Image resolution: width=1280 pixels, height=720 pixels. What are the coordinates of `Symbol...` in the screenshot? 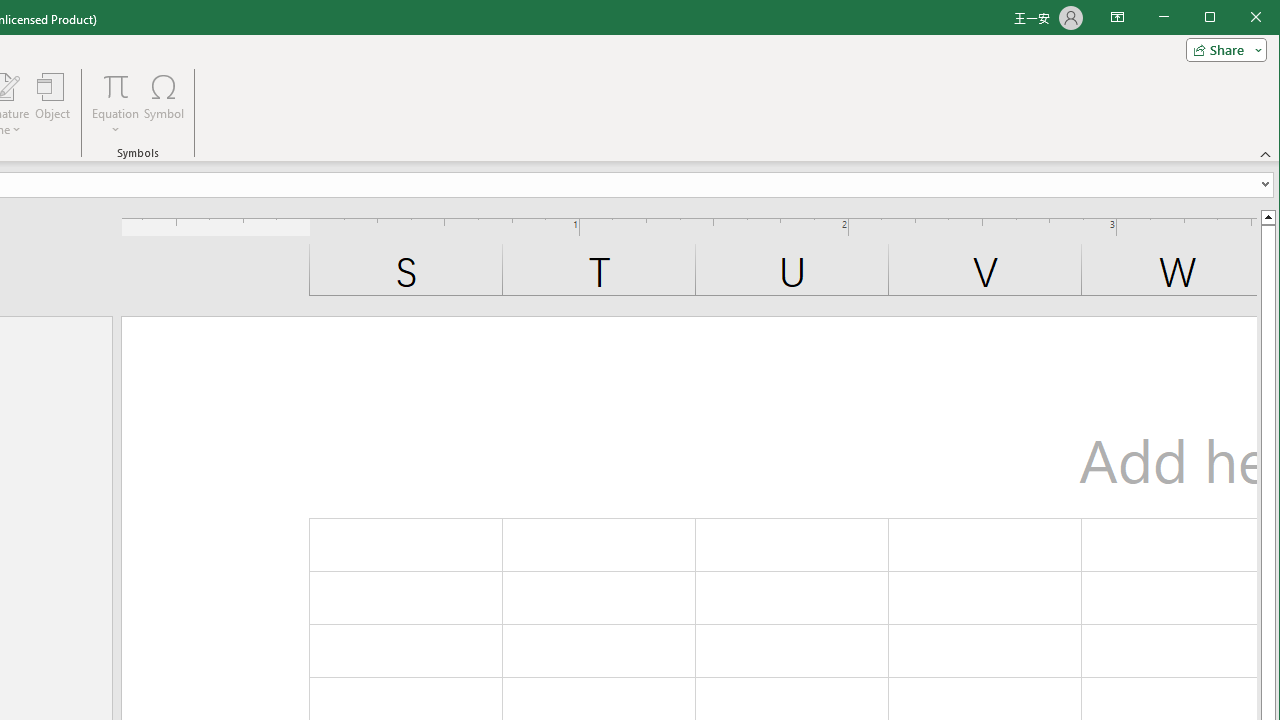 It's located at (164, 104).